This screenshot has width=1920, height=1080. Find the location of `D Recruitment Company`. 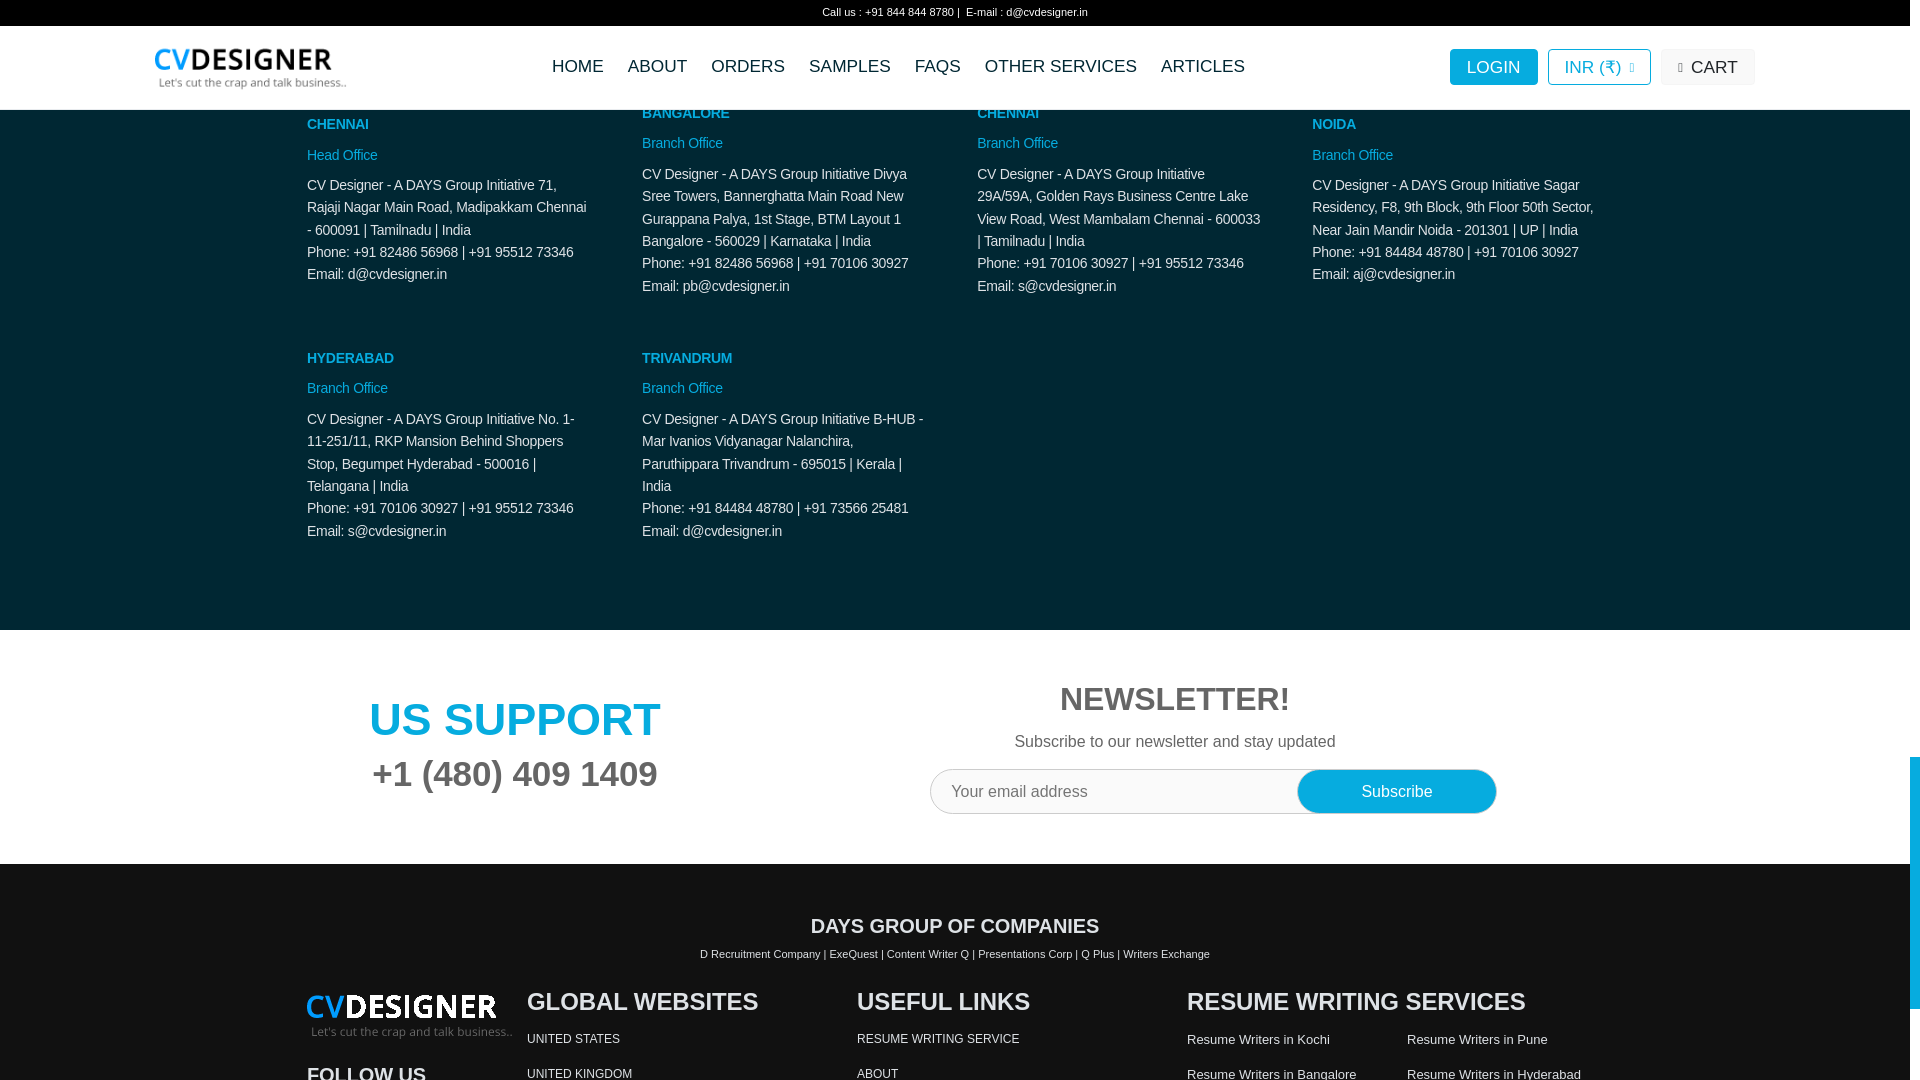

D Recruitment Company is located at coordinates (760, 954).